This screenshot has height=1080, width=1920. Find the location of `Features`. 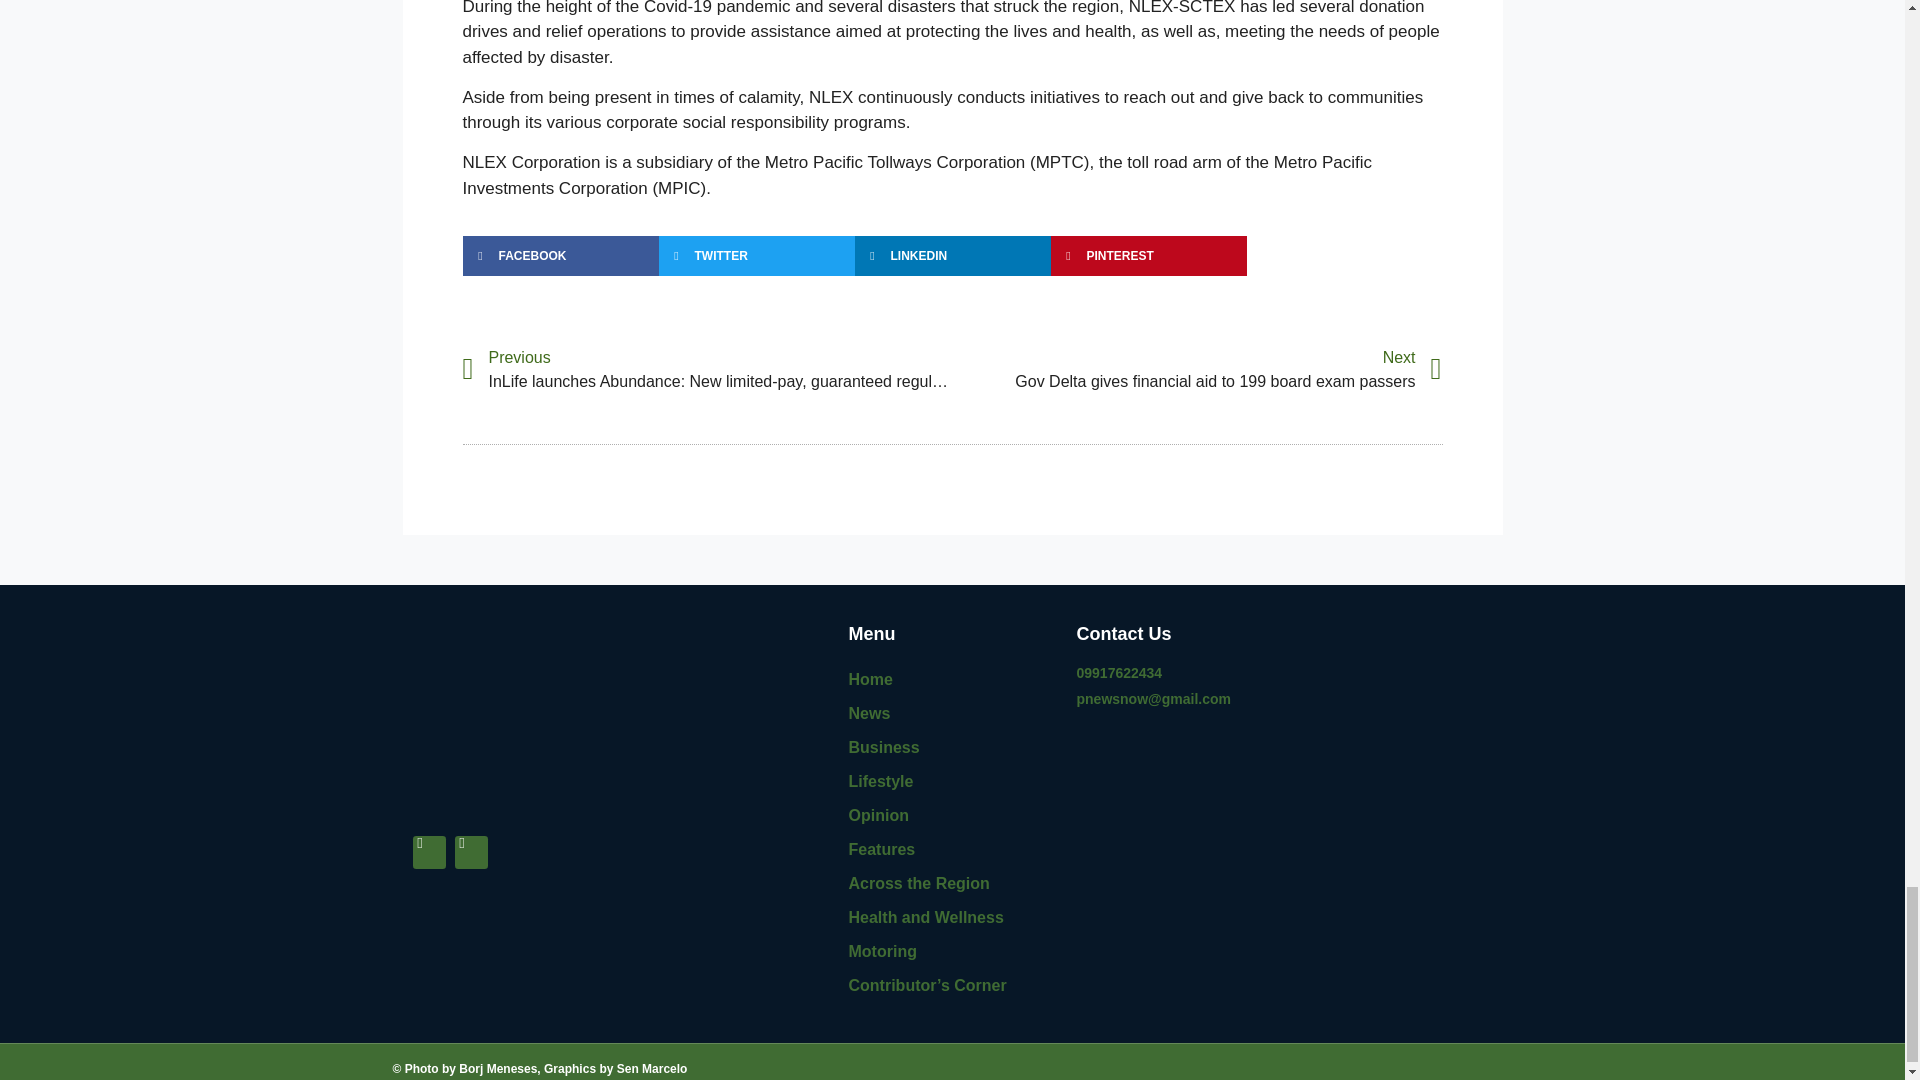

Features is located at coordinates (952, 680).